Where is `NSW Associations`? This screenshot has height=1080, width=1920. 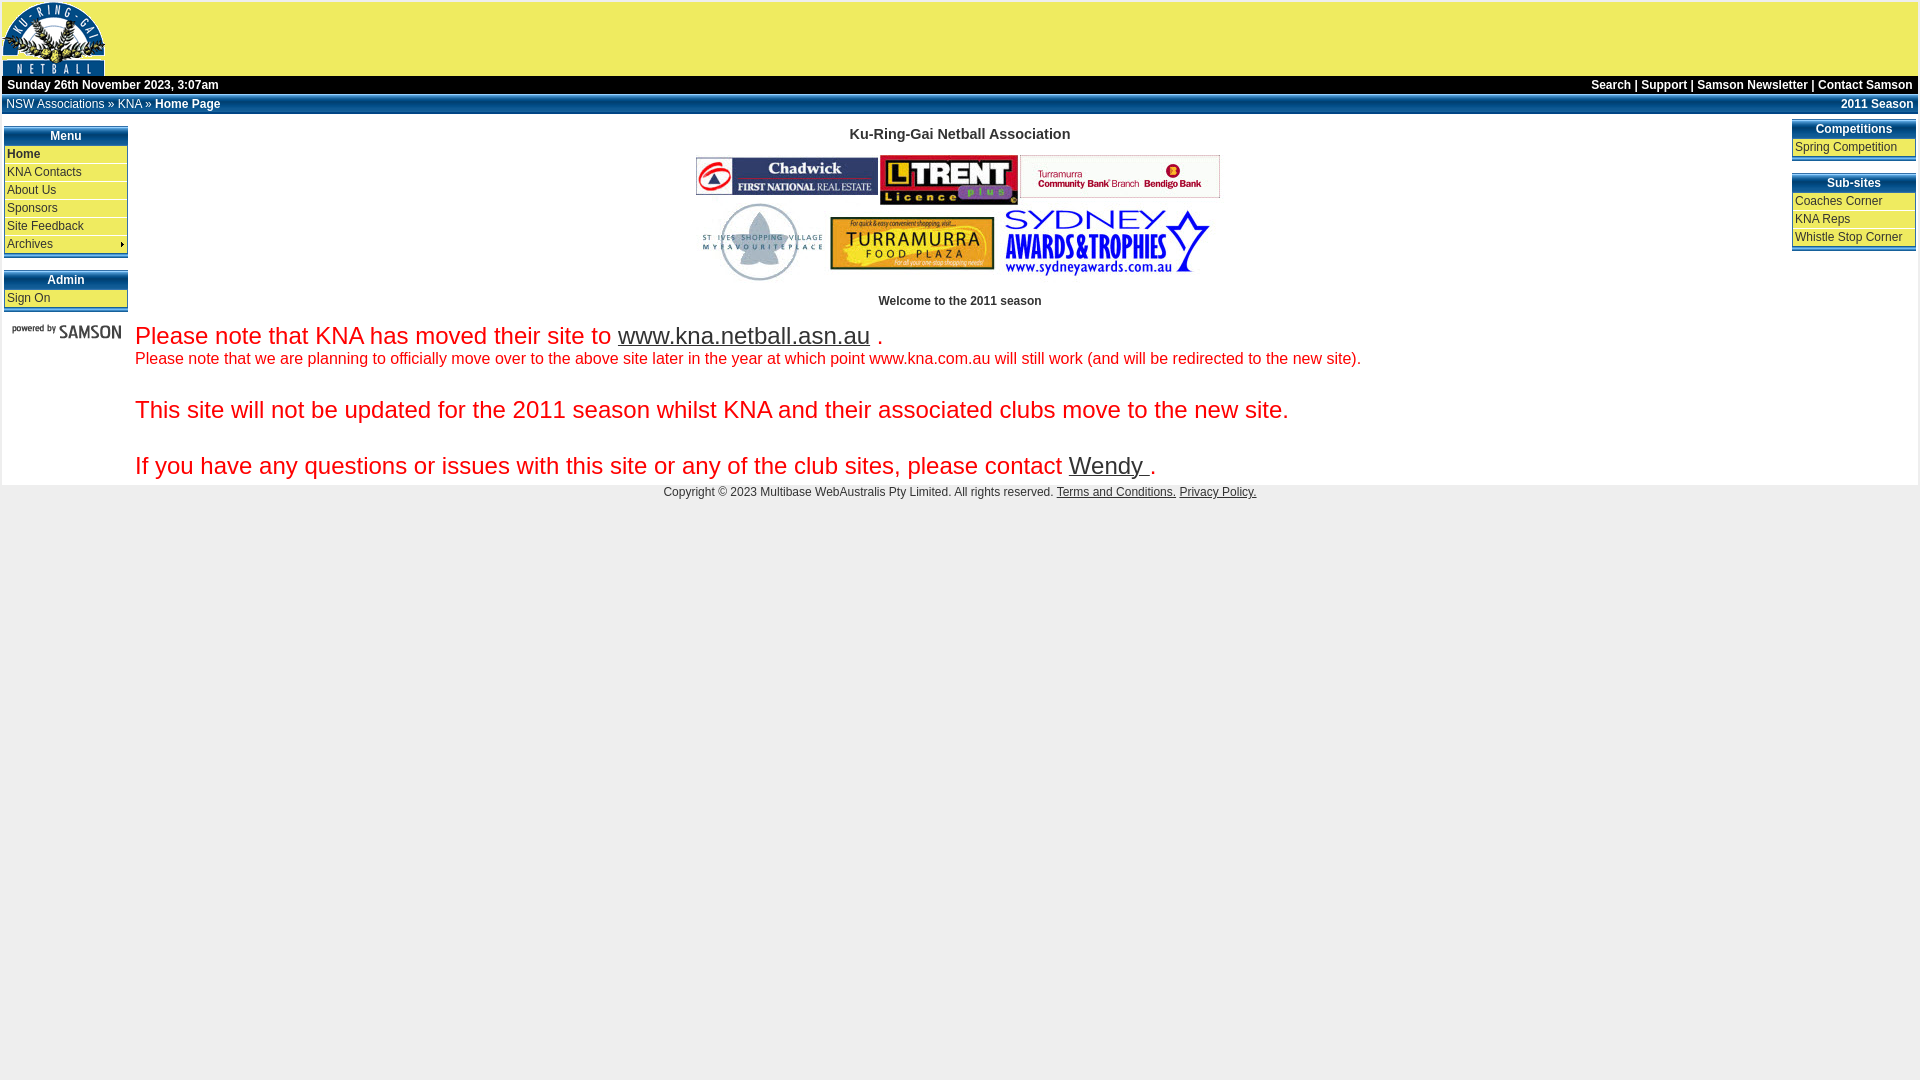
NSW Associations is located at coordinates (55, 104).